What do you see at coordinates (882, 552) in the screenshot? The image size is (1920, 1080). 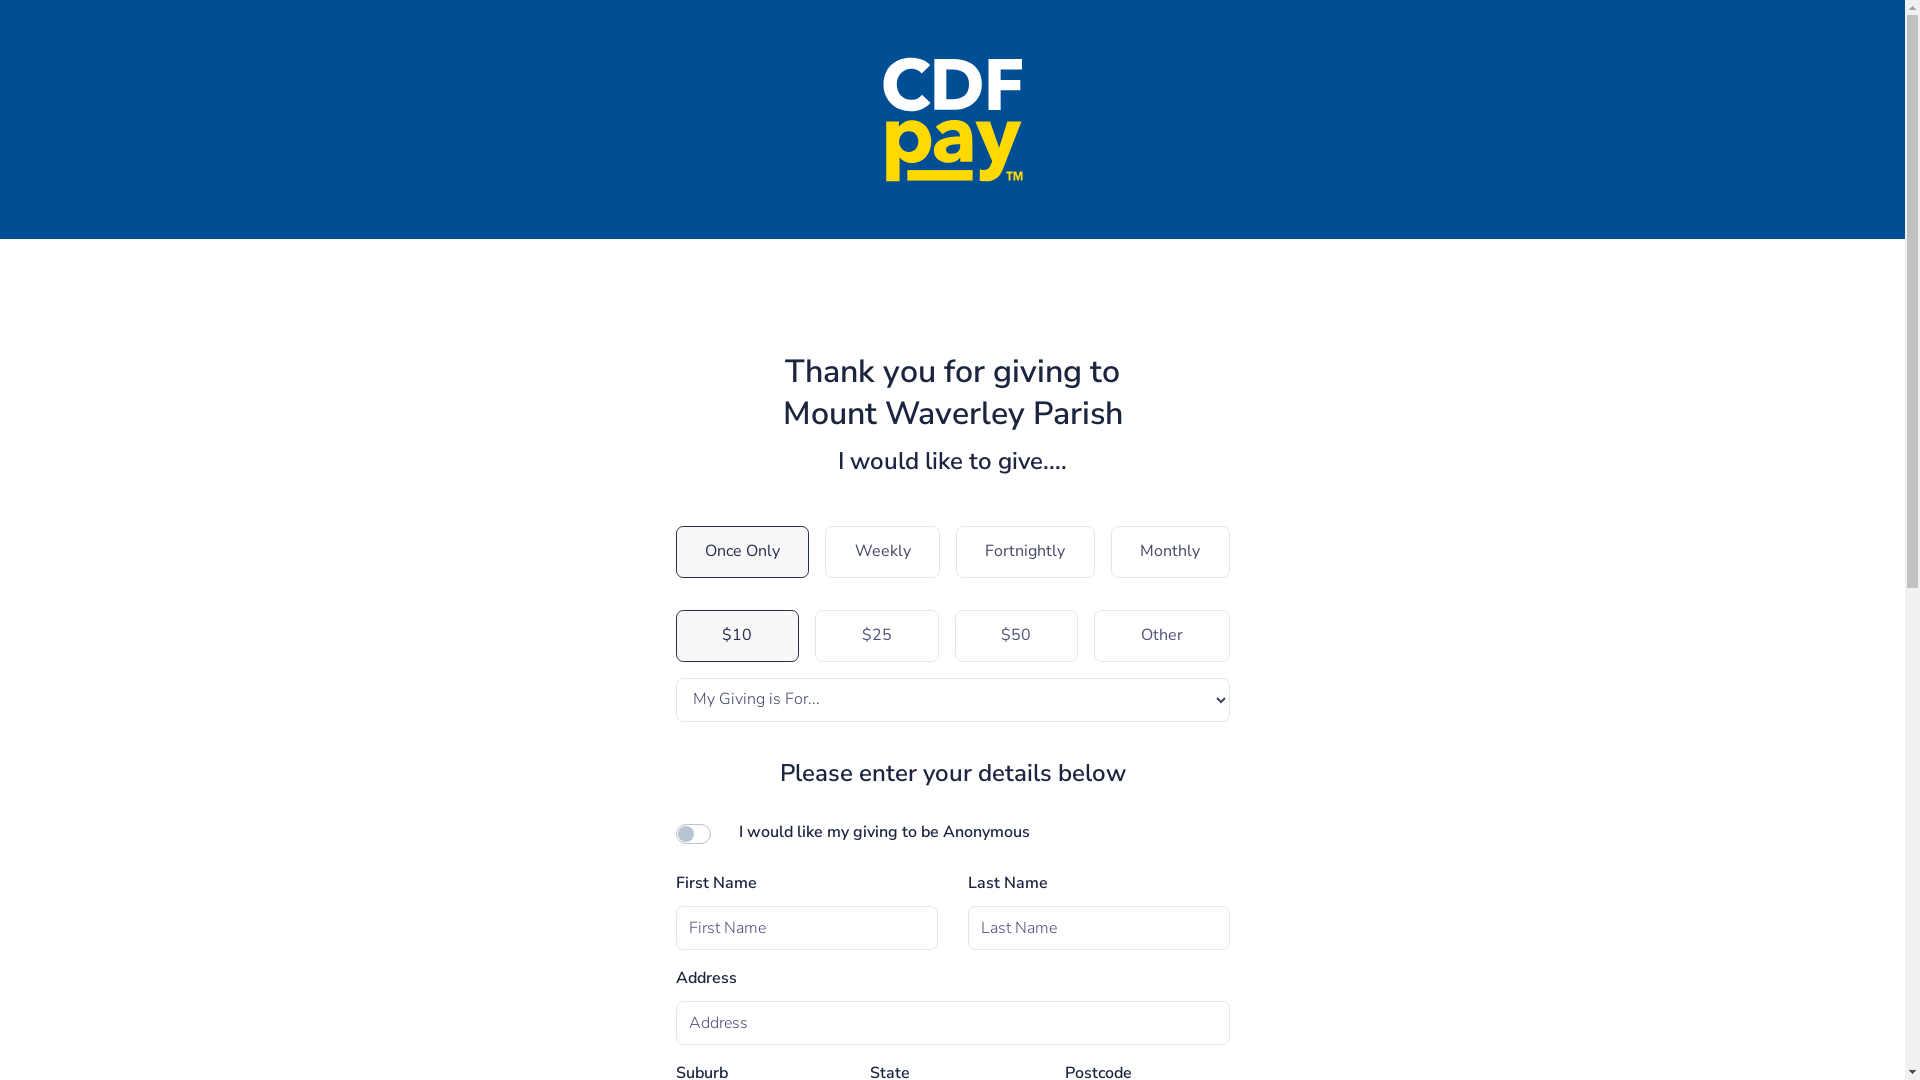 I see `Weekly` at bounding box center [882, 552].